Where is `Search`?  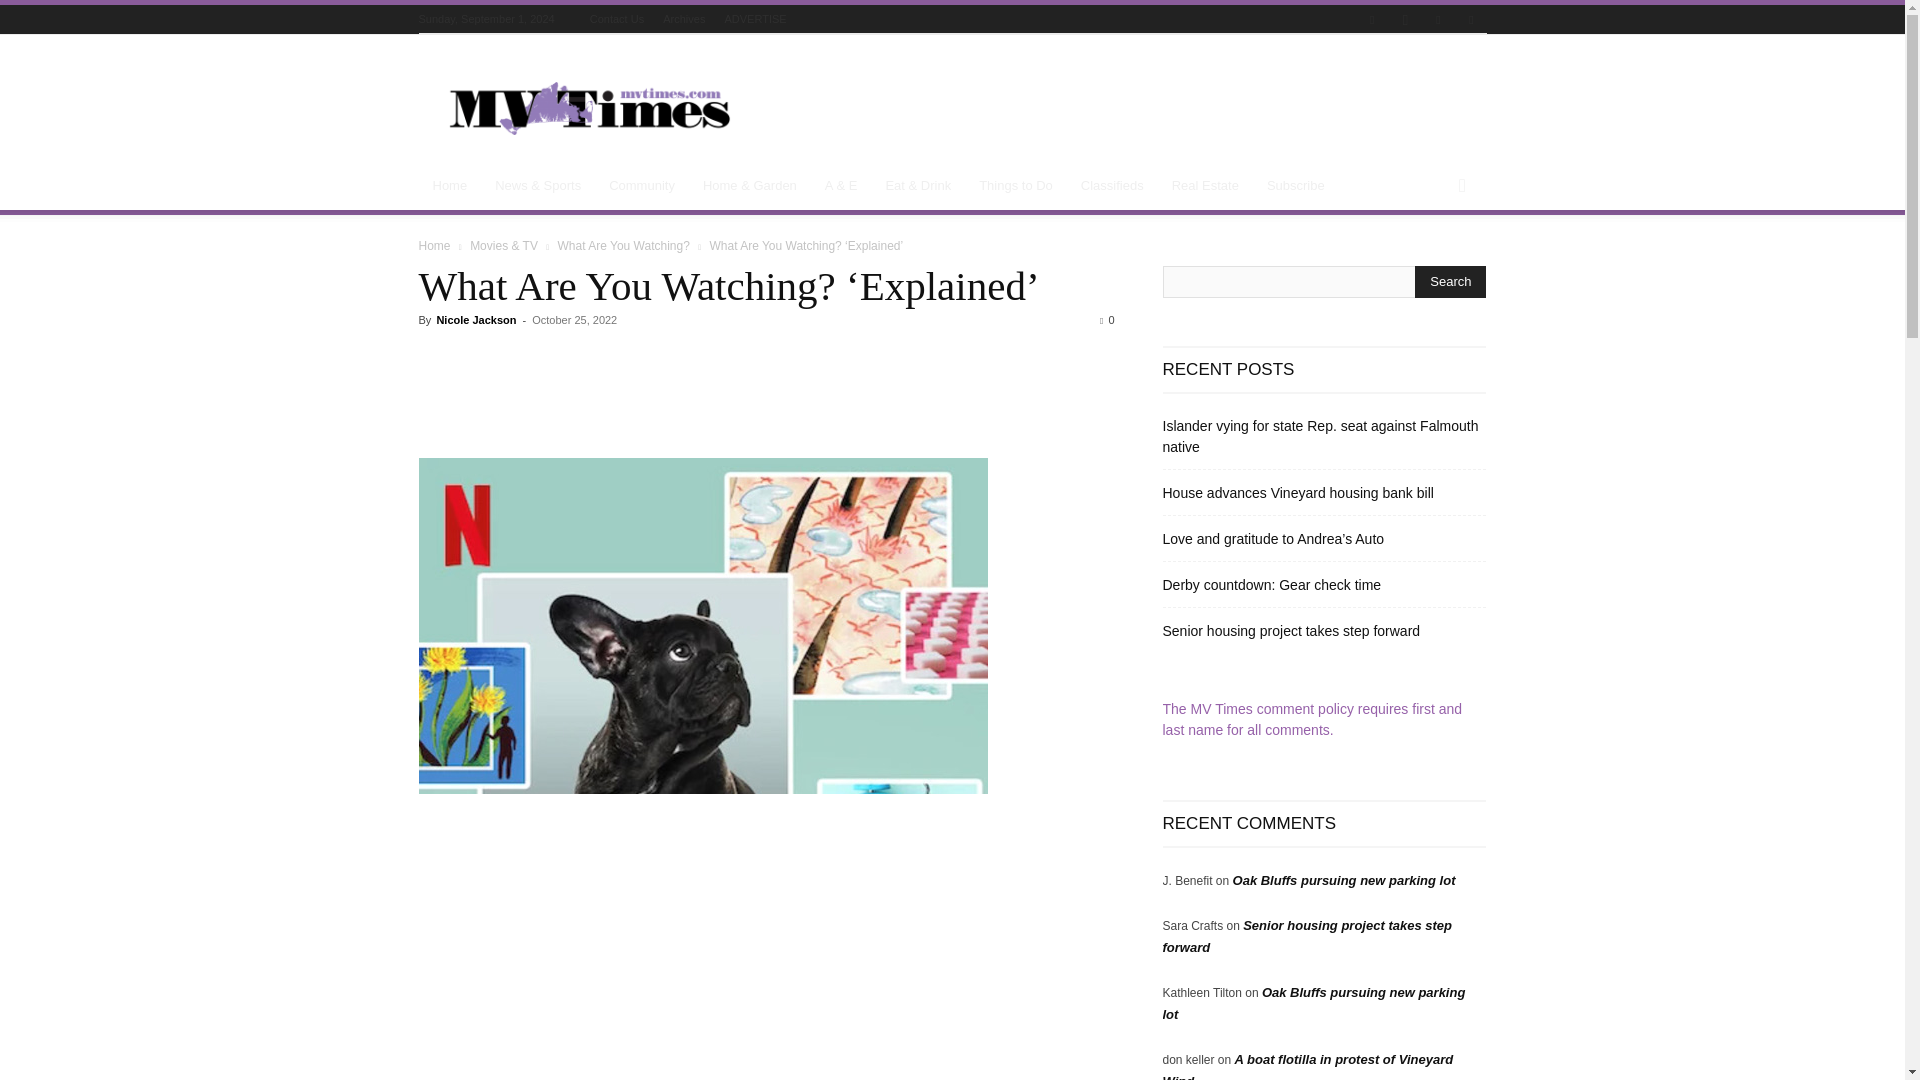
Search is located at coordinates (1450, 282).